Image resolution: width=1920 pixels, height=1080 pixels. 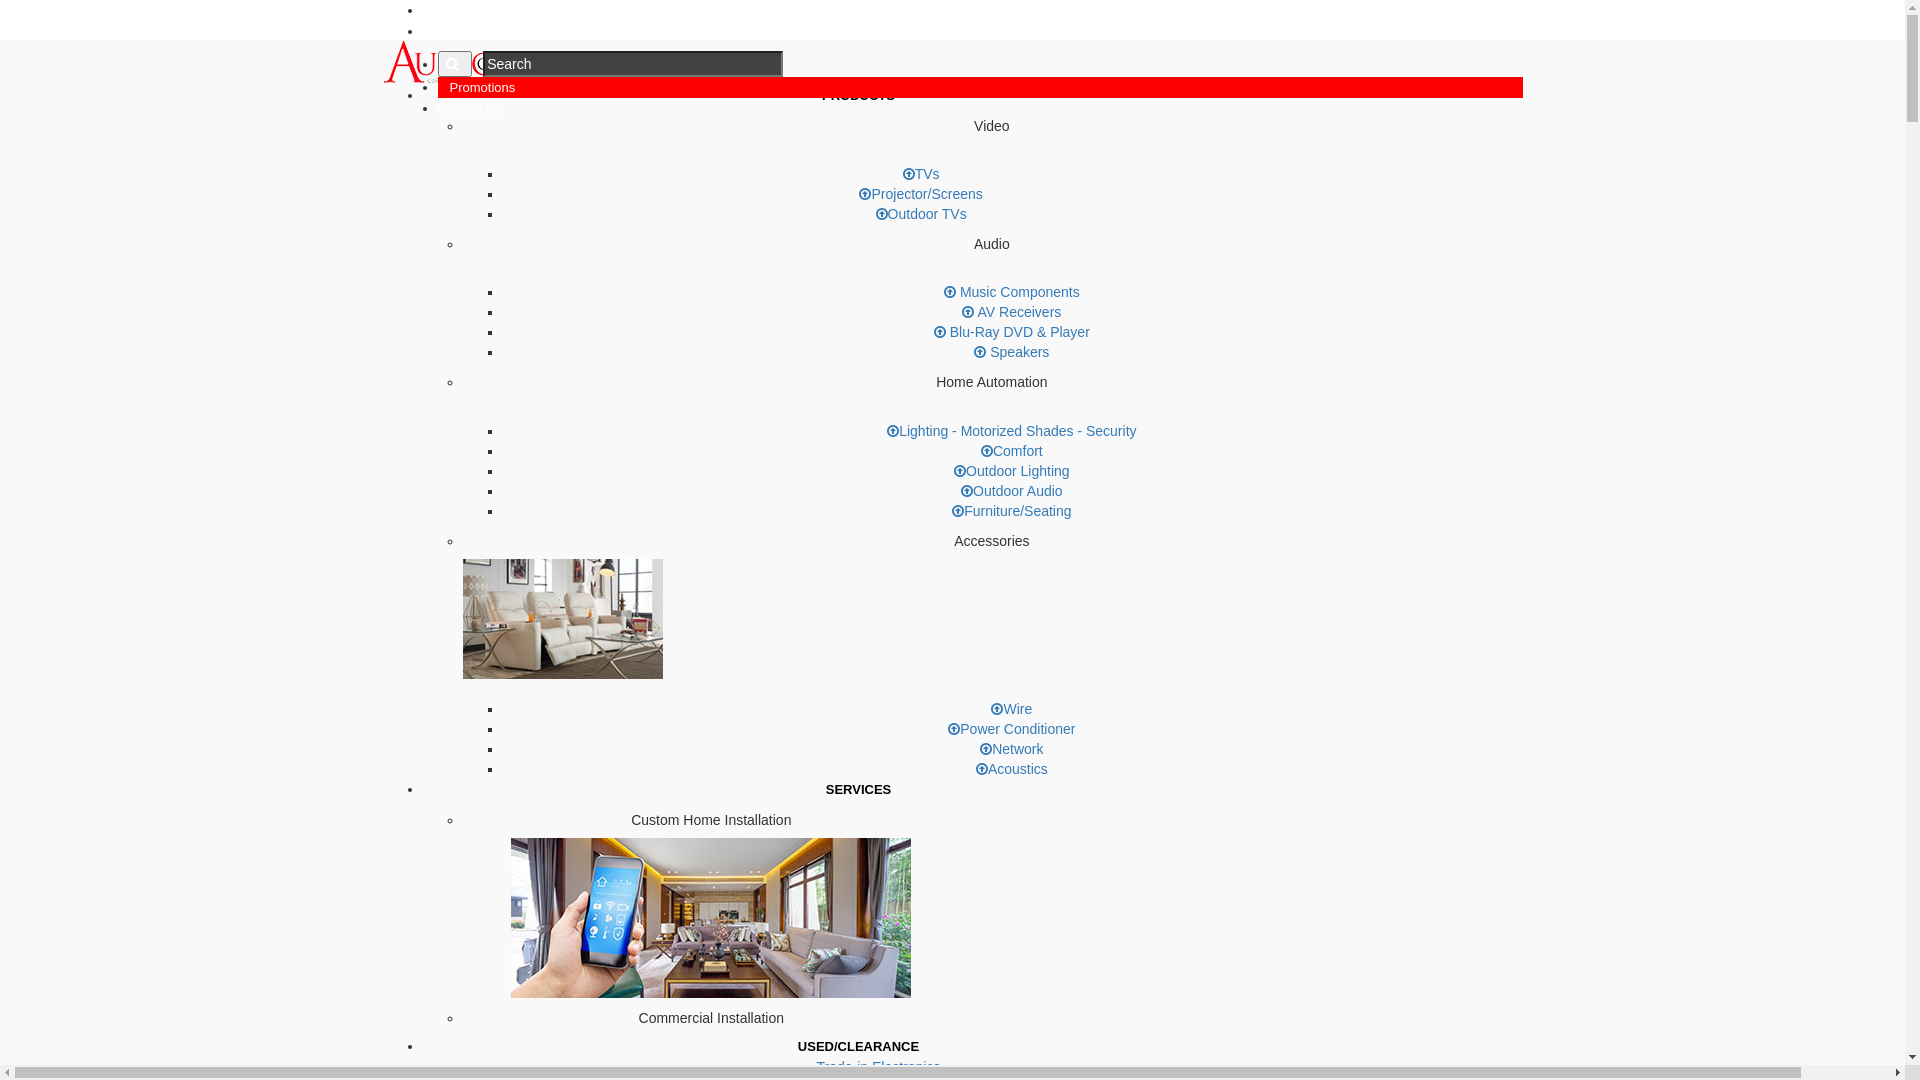 What do you see at coordinates (1012, 332) in the screenshot?
I see `Blu-Ray DVD & Player` at bounding box center [1012, 332].